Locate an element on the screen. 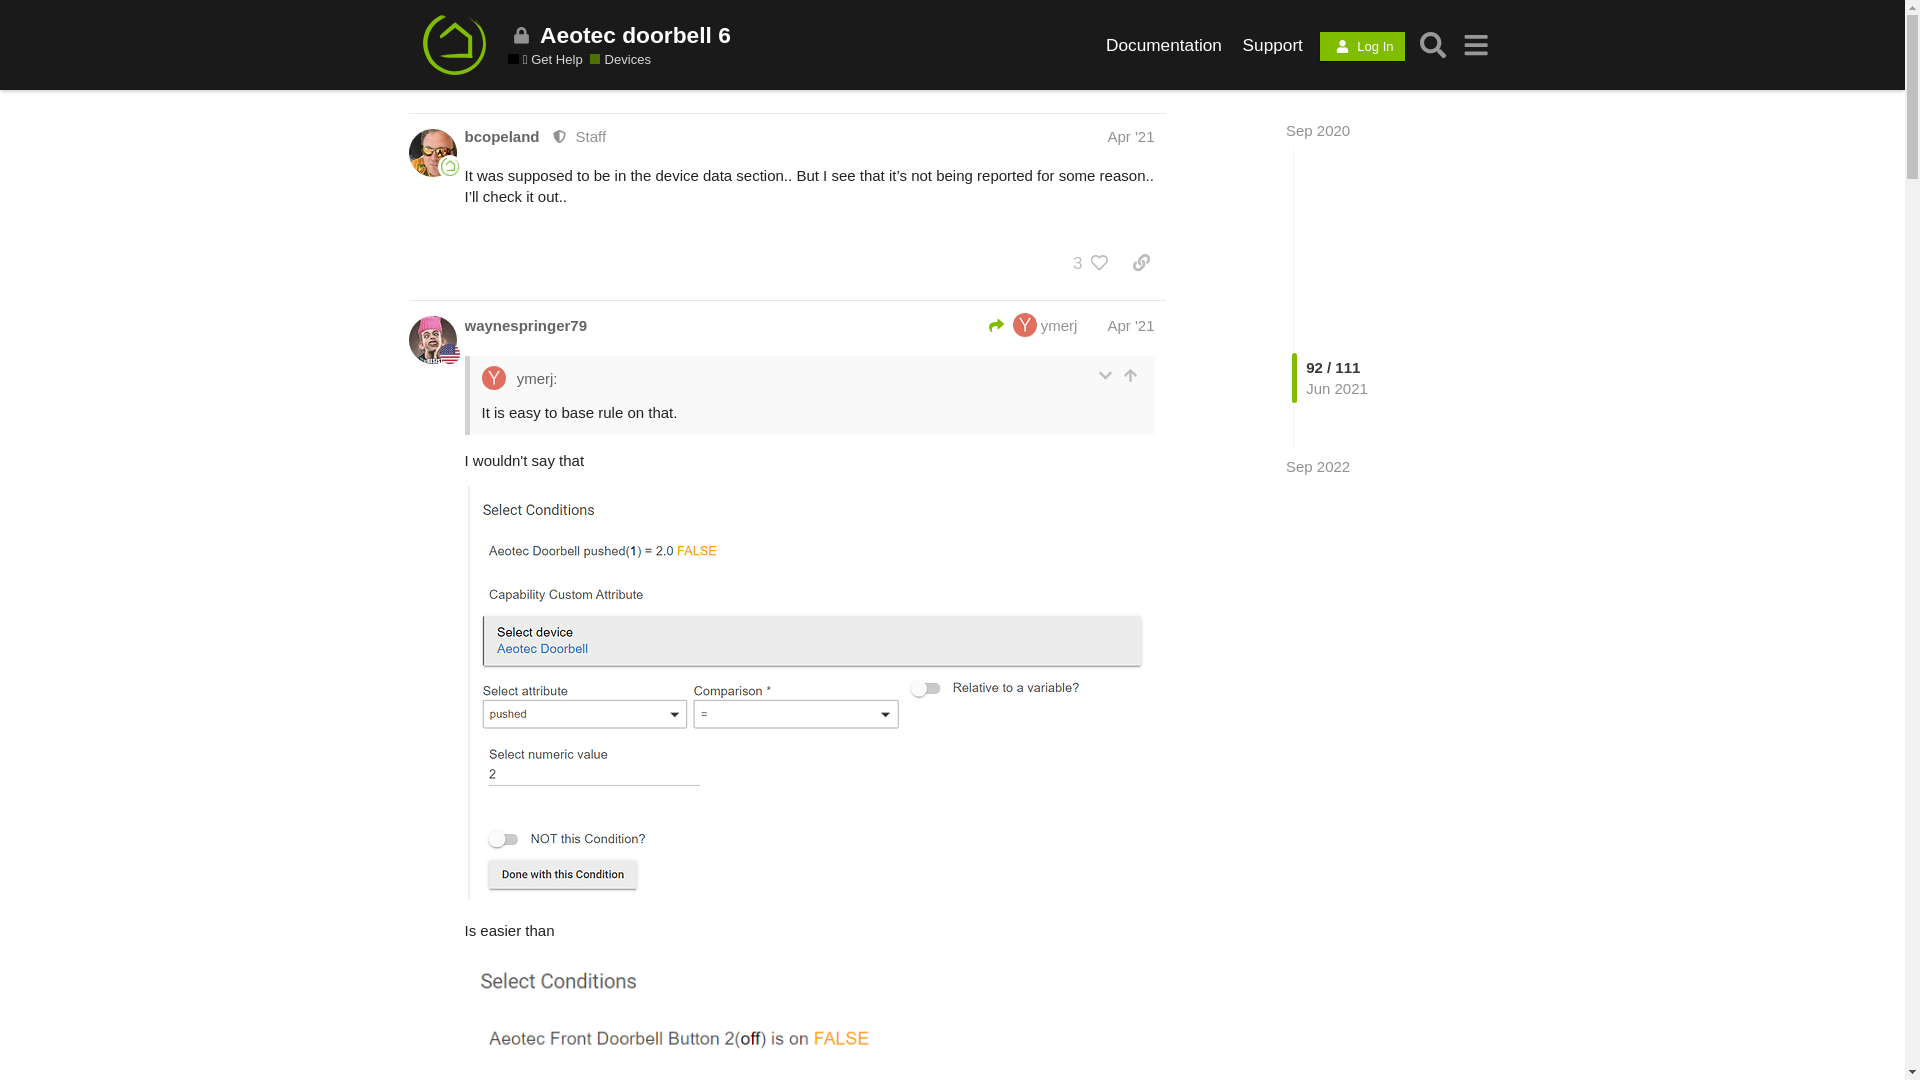 The width and height of the screenshot is (1920, 1080). copy a link to this post to clipboard is located at coordinates (1141, 262).